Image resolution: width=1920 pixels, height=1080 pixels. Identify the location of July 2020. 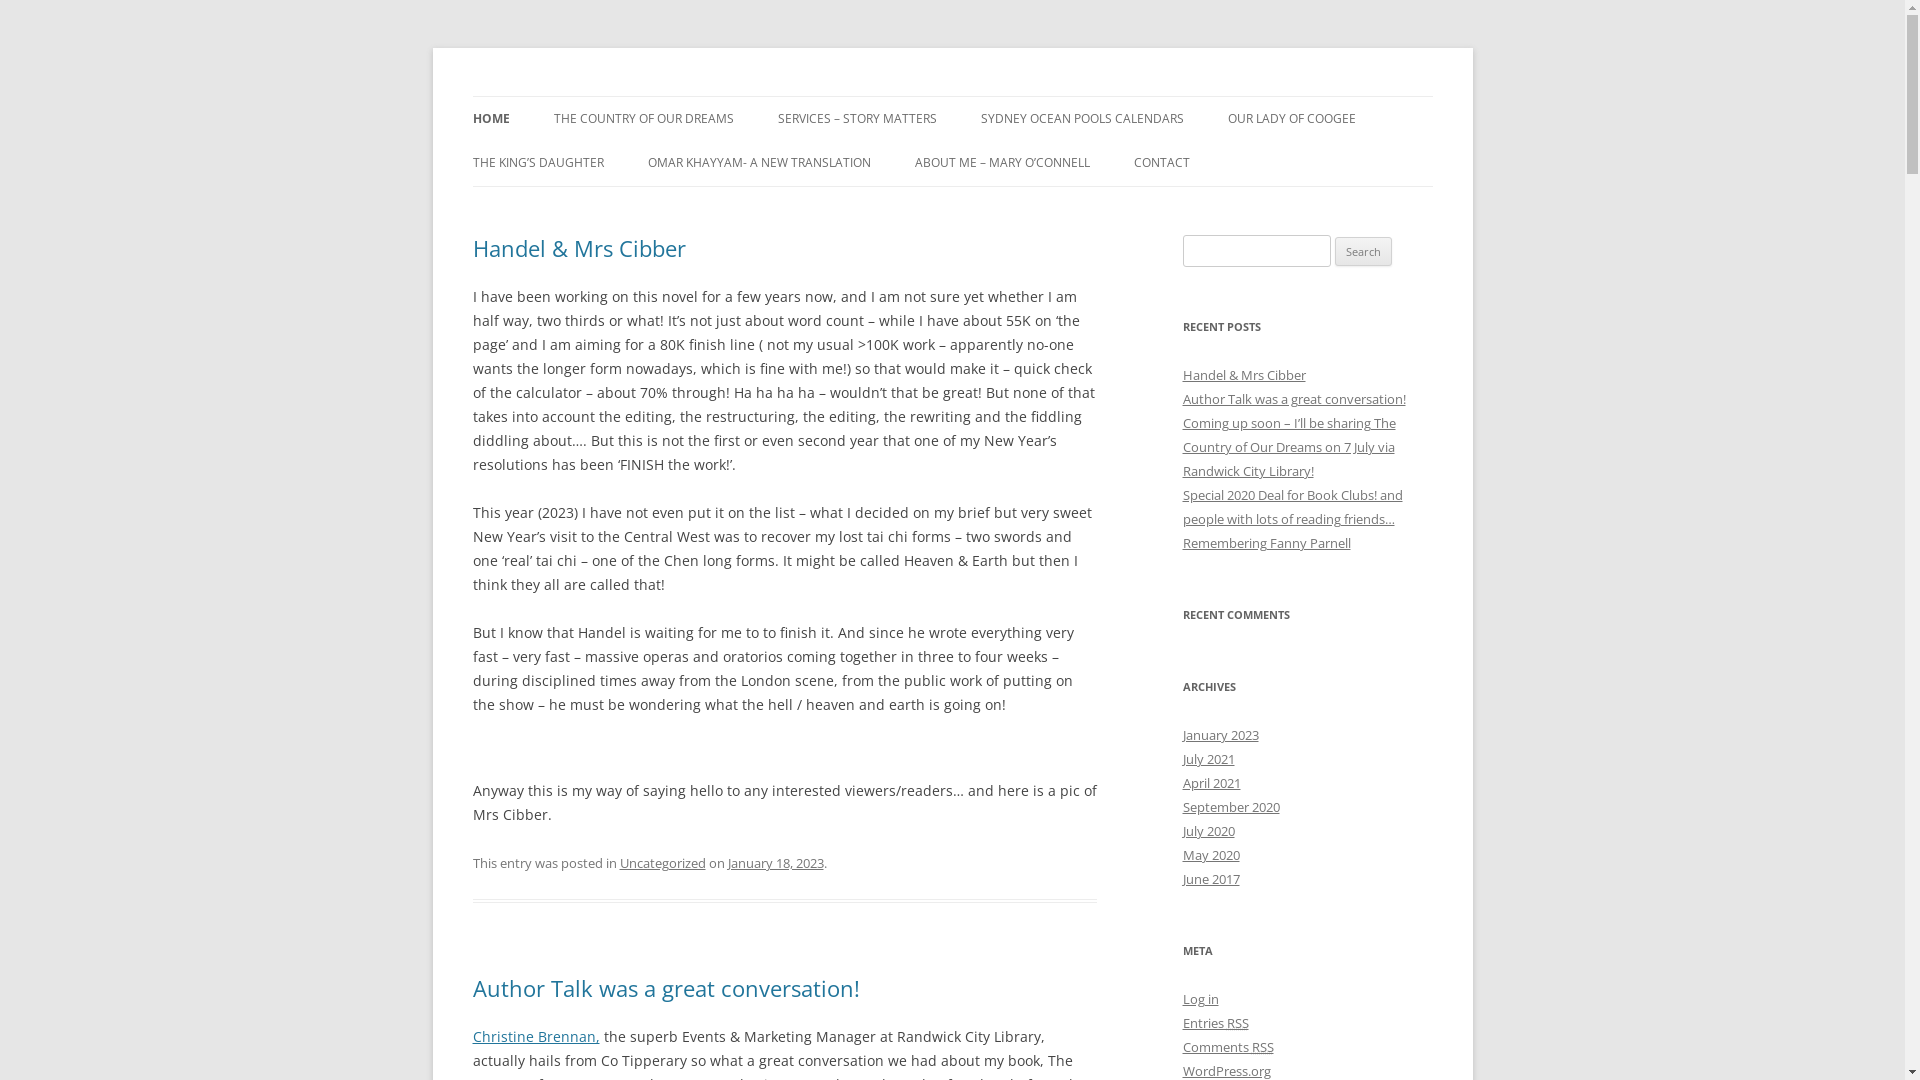
(1208, 831).